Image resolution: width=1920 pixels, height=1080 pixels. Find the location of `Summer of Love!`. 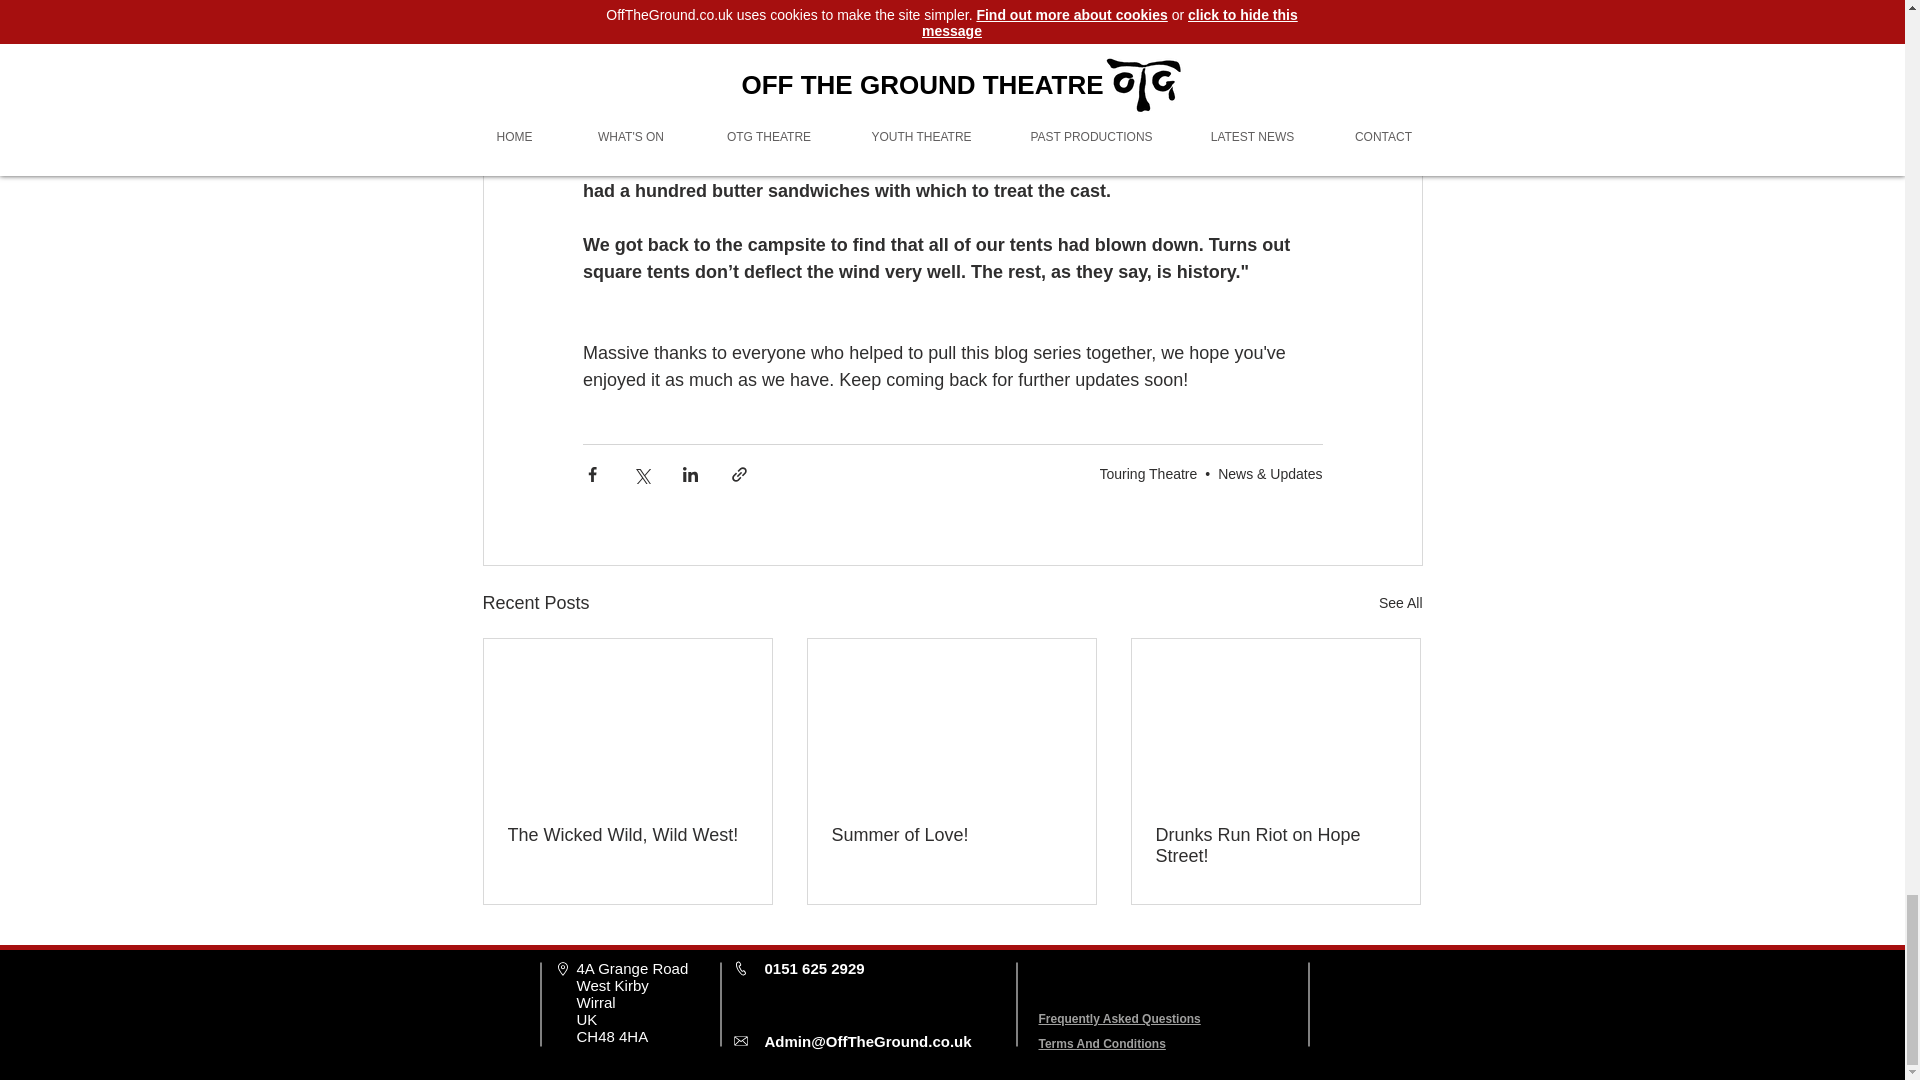

Summer of Love! is located at coordinates (951, 835).